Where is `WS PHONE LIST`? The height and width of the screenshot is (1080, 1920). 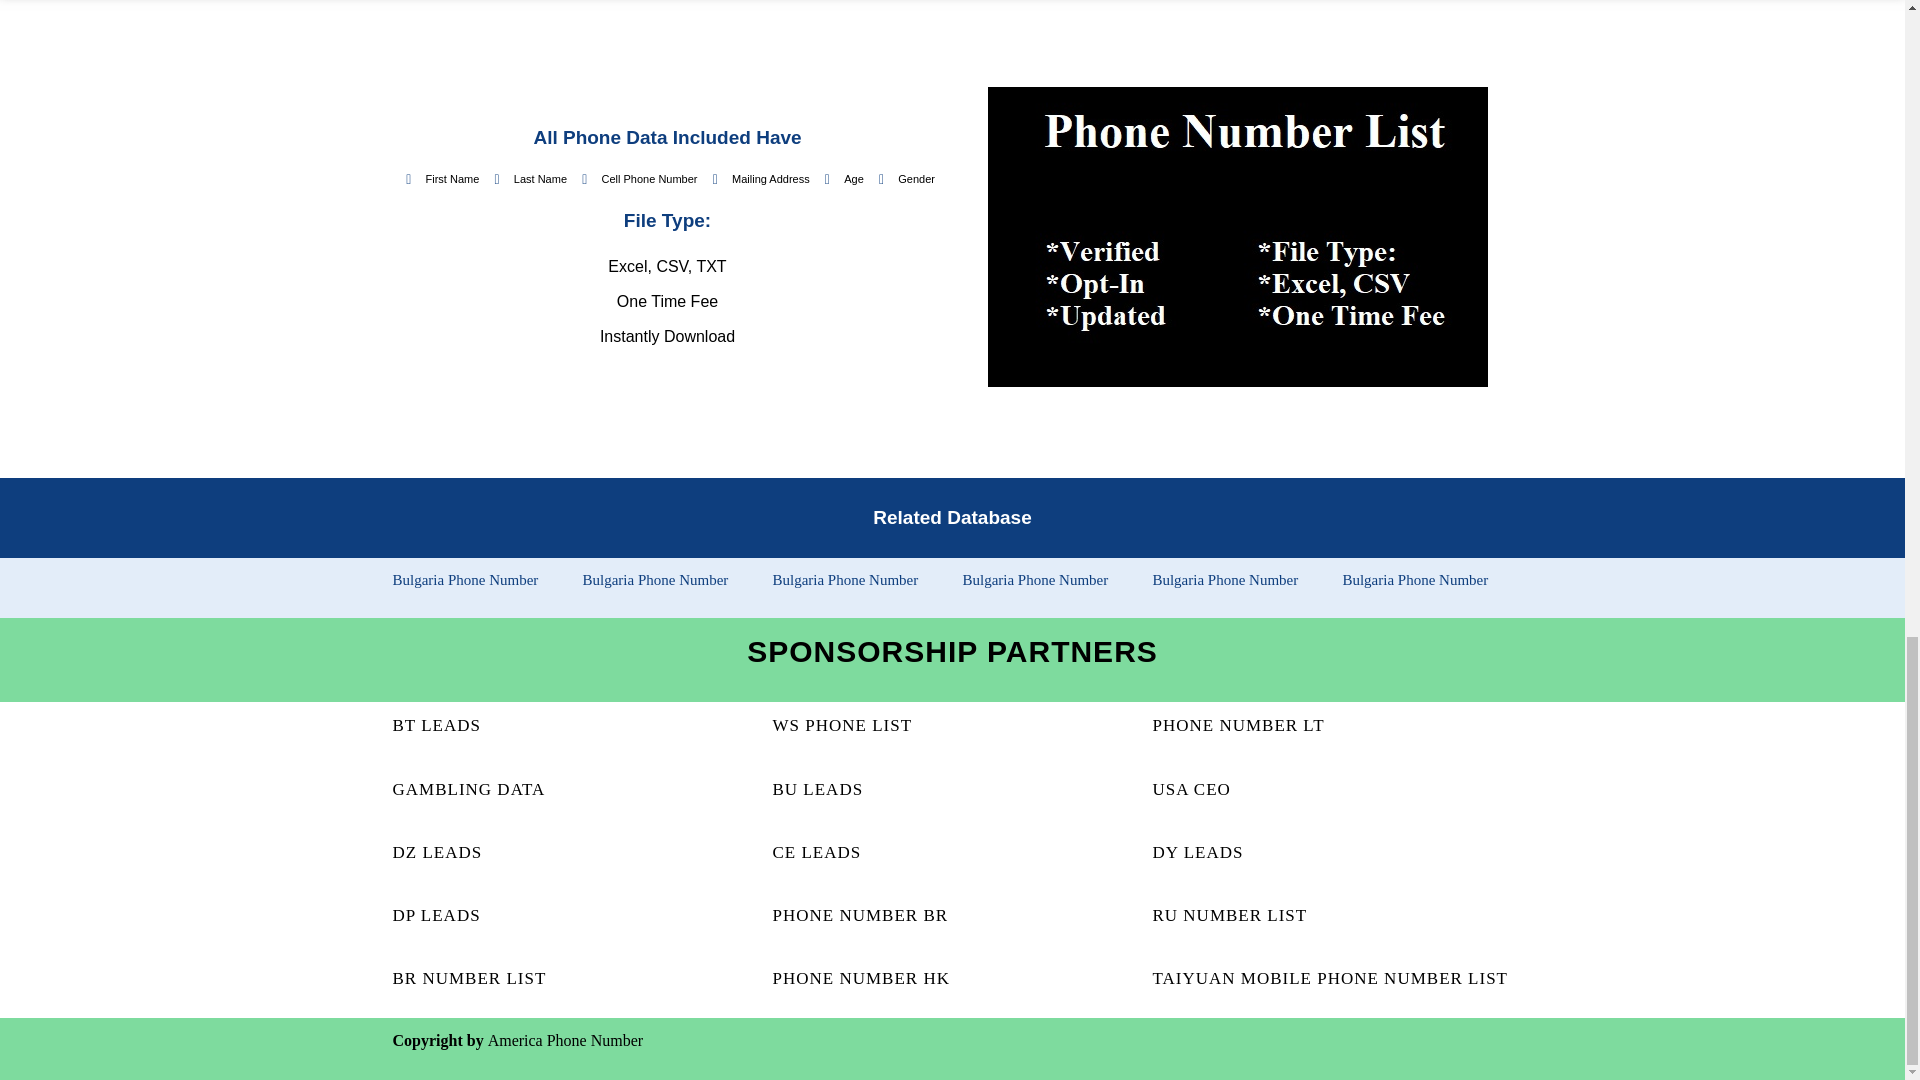
WS PHONE LIST is located at coordinates (842, 726).